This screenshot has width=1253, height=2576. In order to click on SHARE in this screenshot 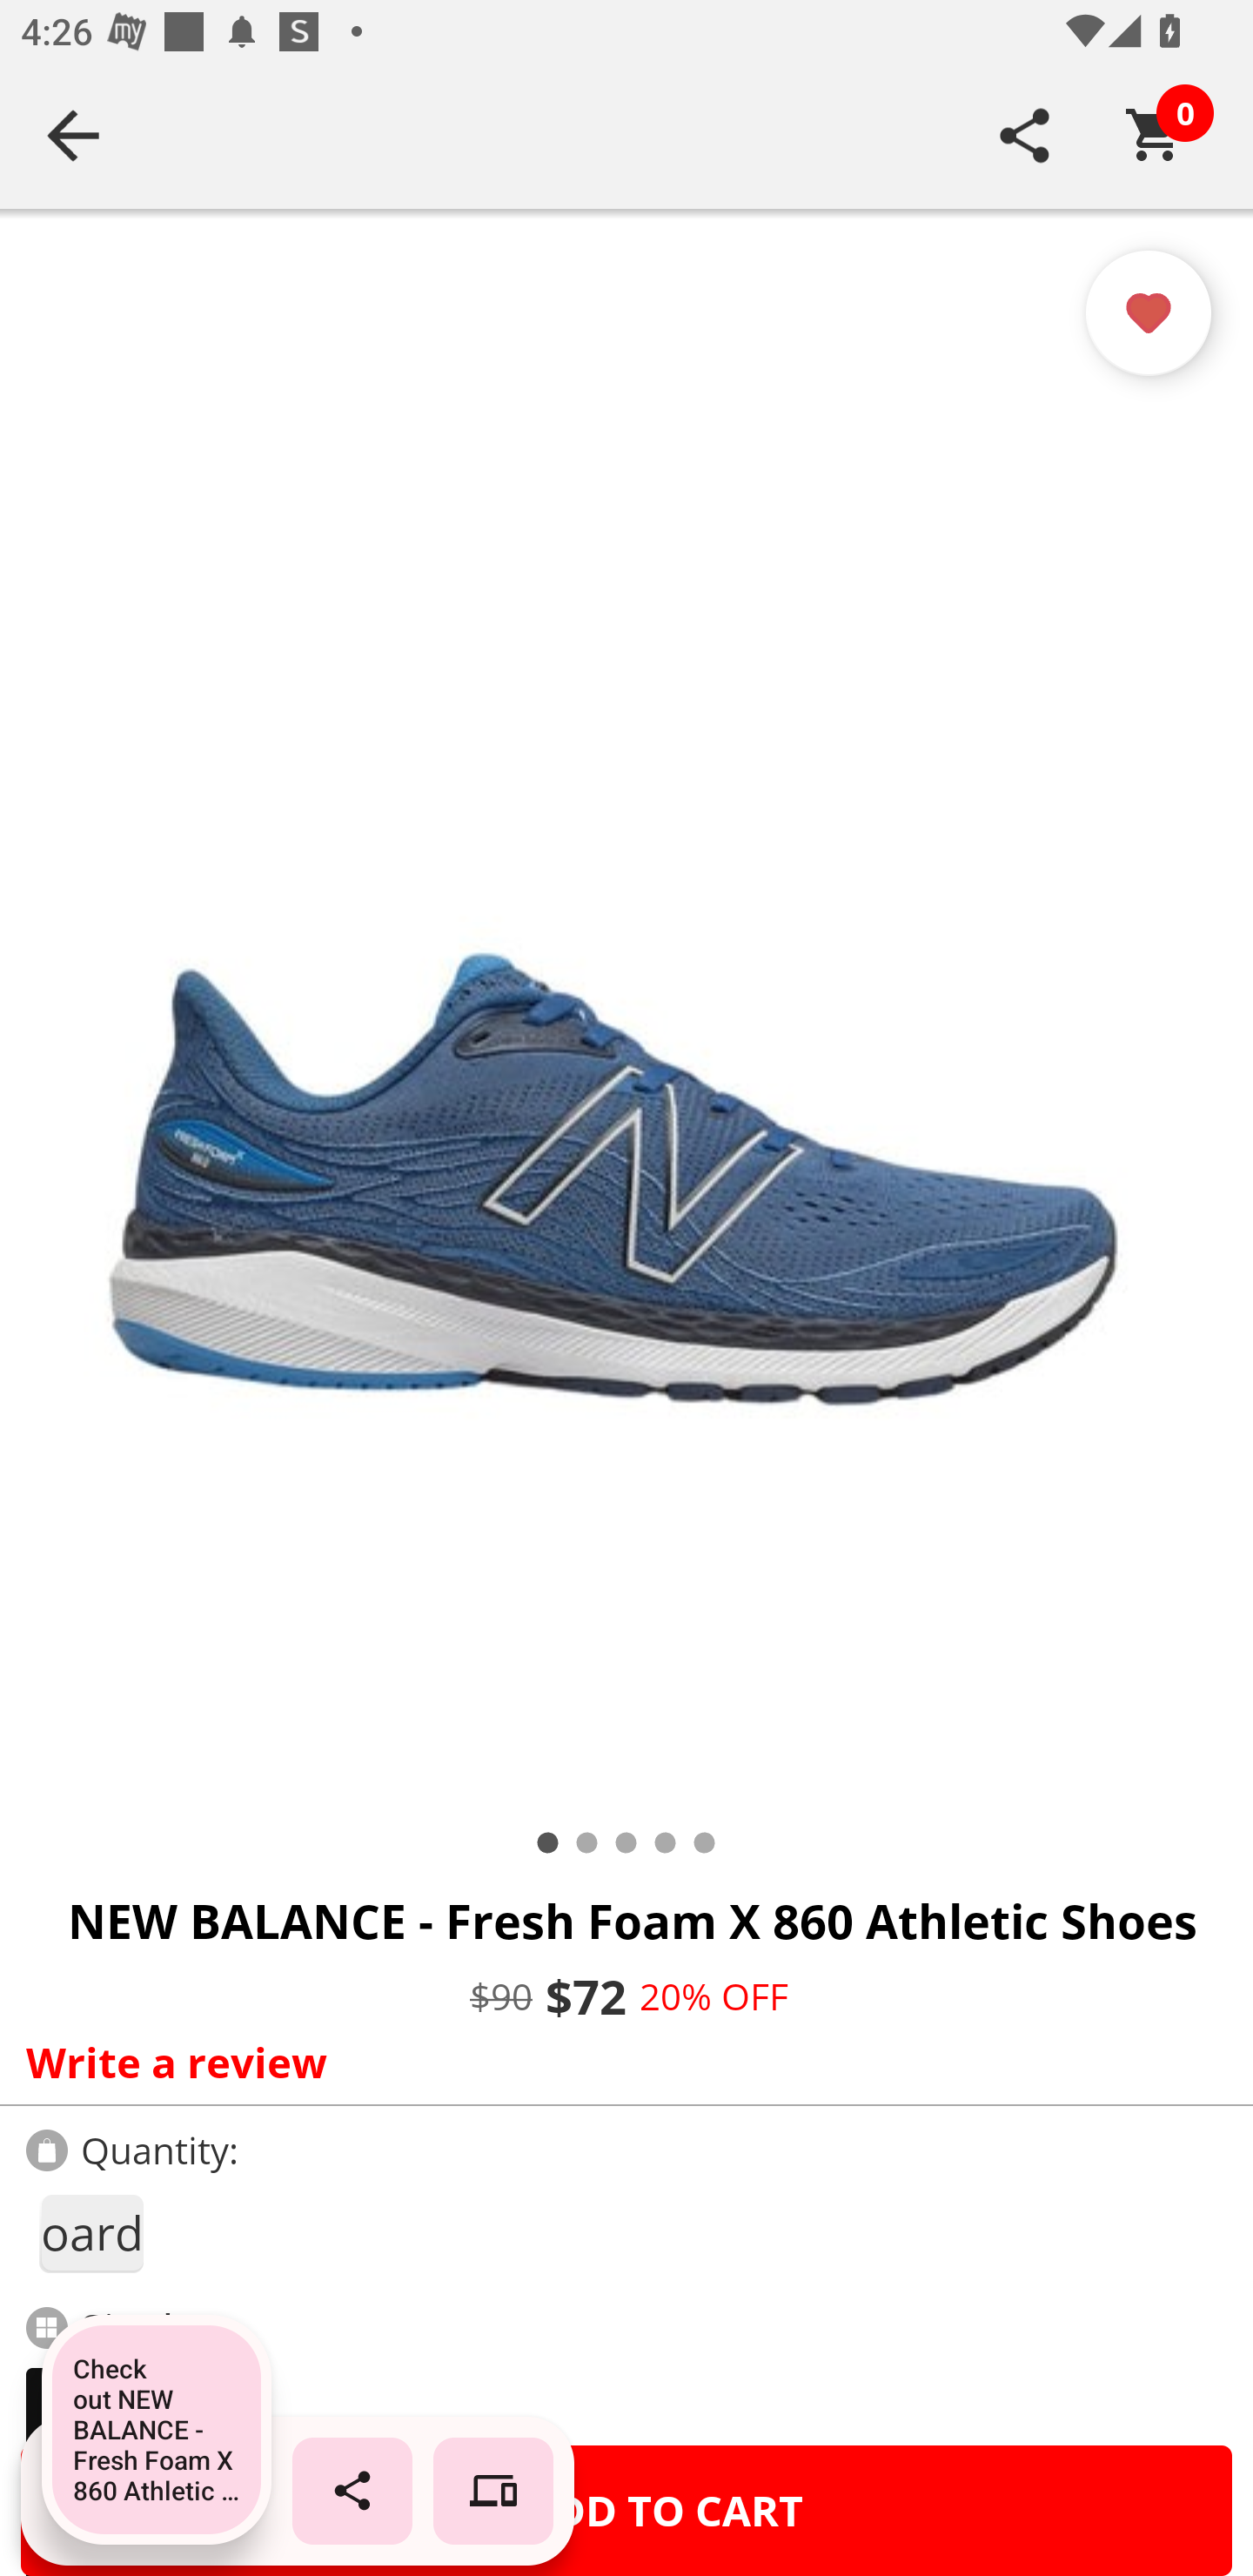, I will do `click(1025, 135)`.